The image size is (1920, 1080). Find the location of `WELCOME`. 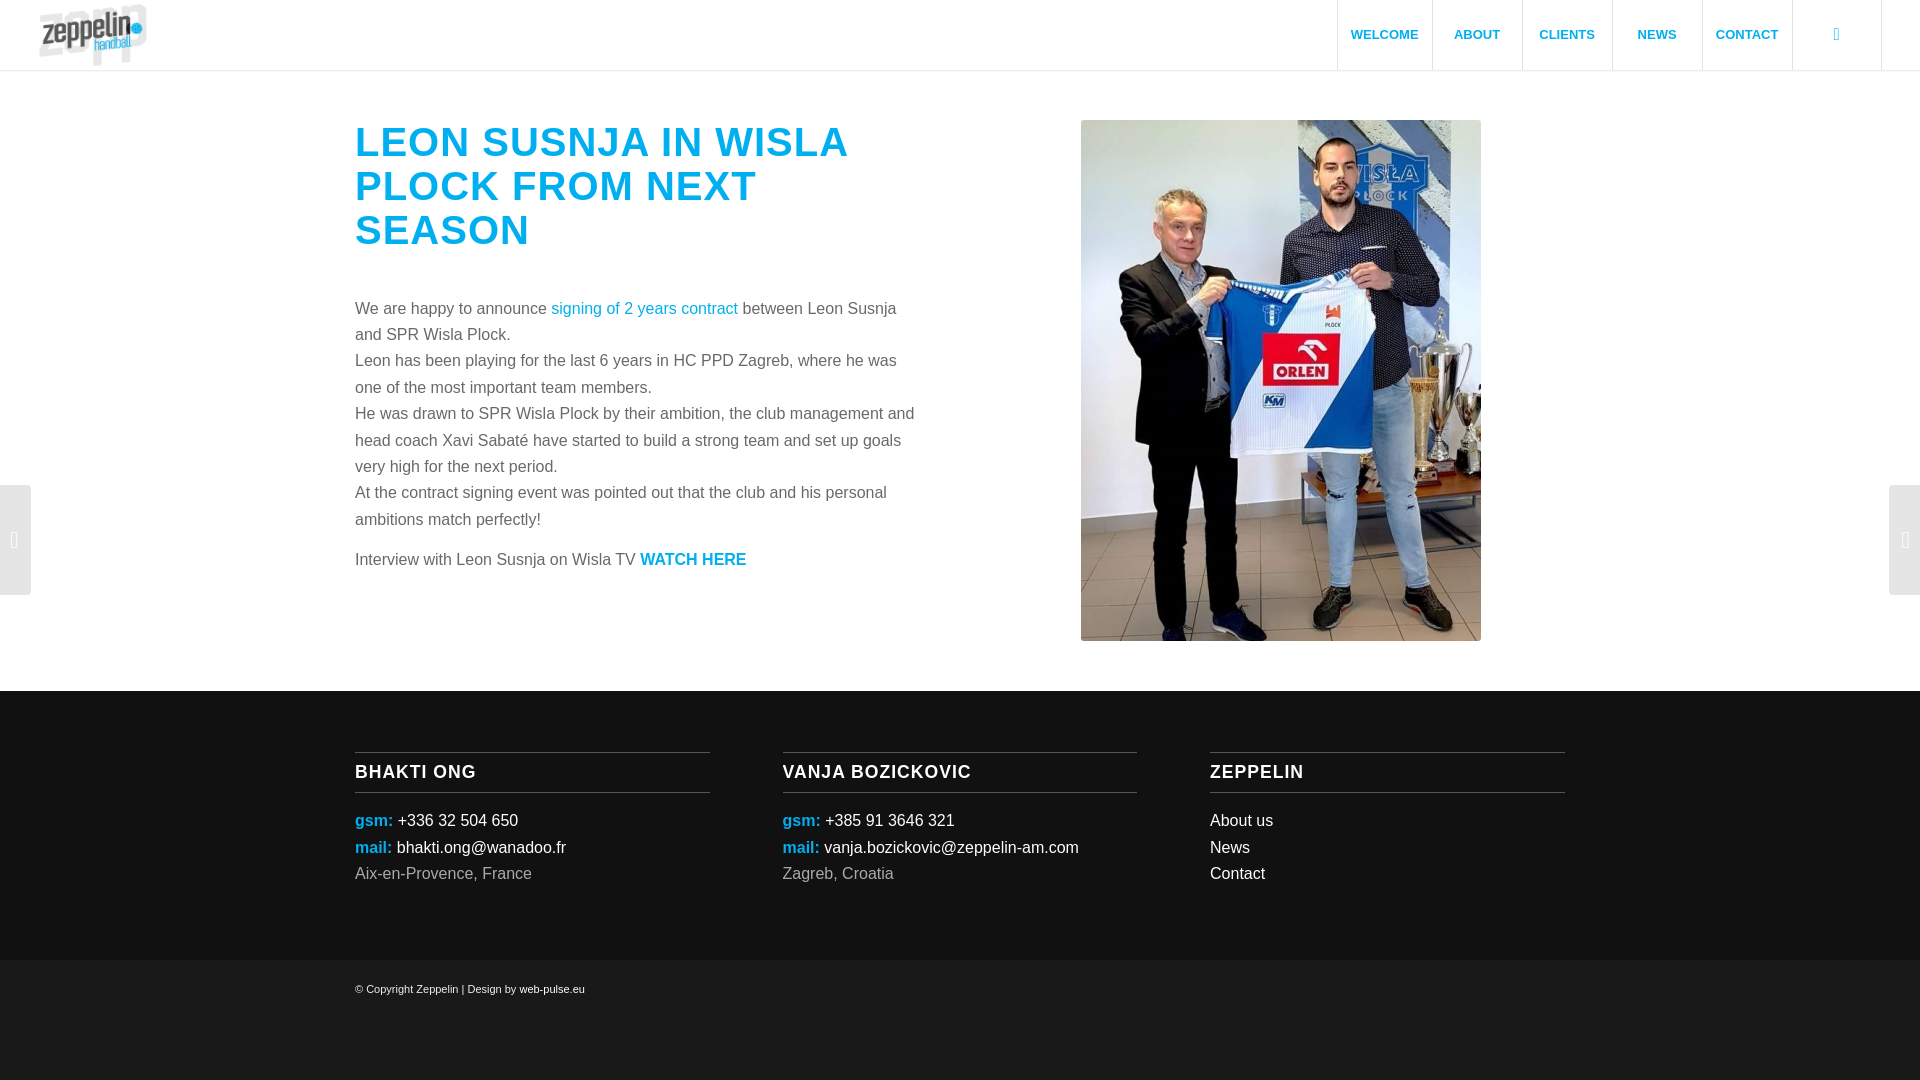

WELCOME is located at coordinates (1384, 35).